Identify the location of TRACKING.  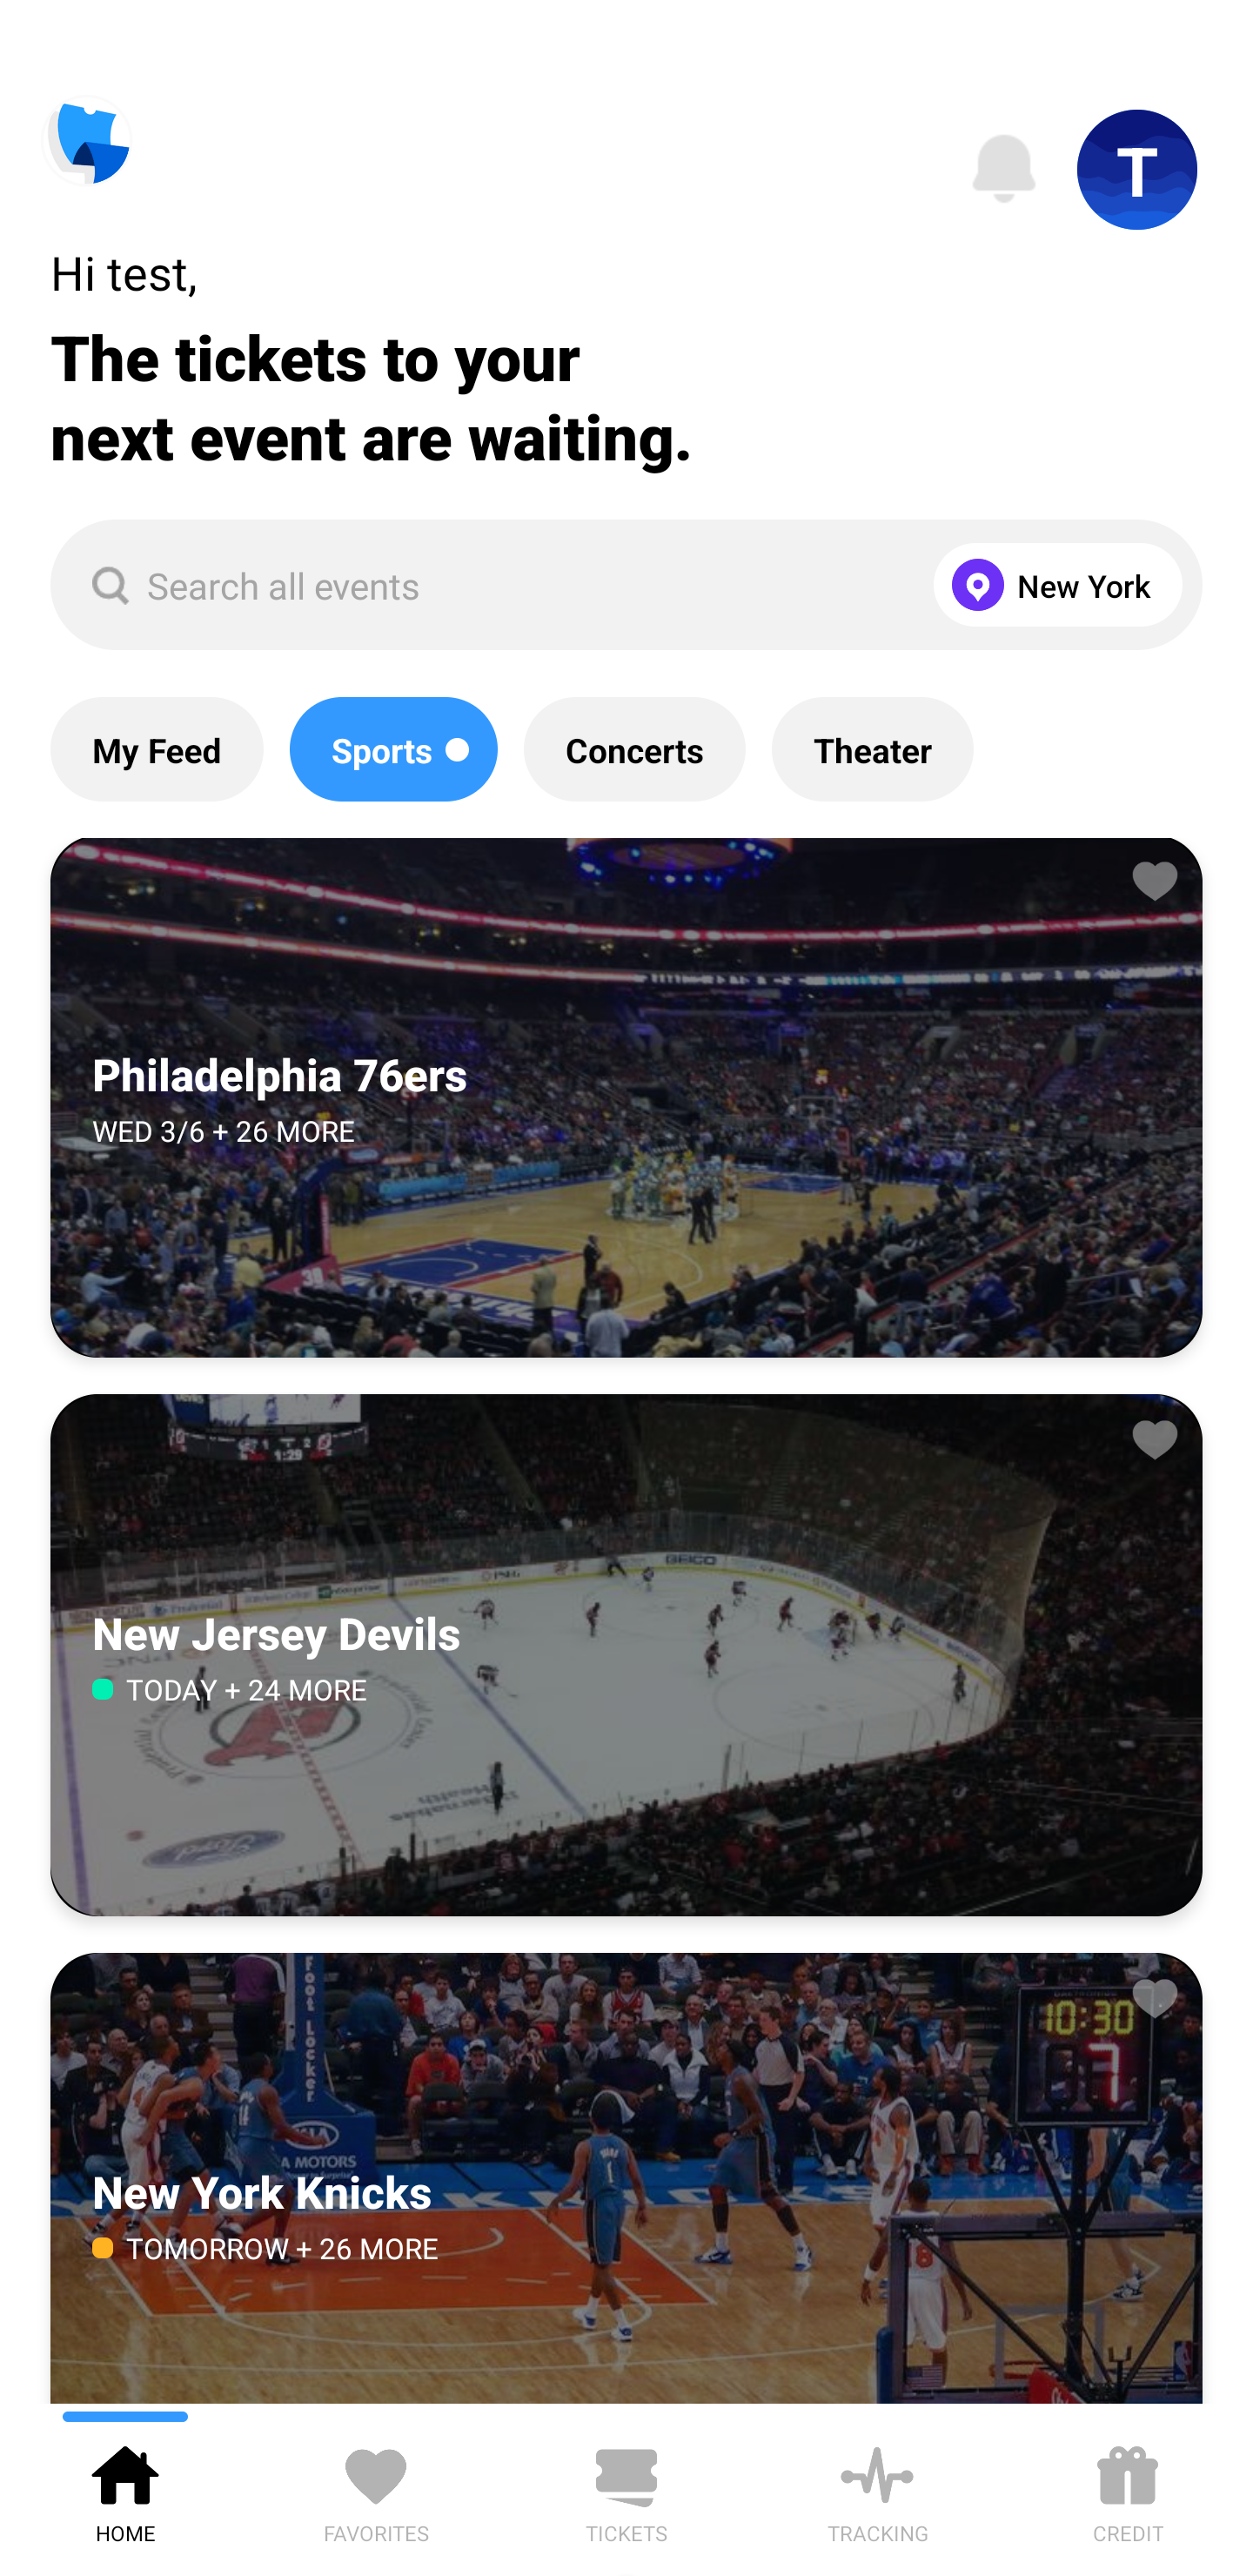
(877, 2489).